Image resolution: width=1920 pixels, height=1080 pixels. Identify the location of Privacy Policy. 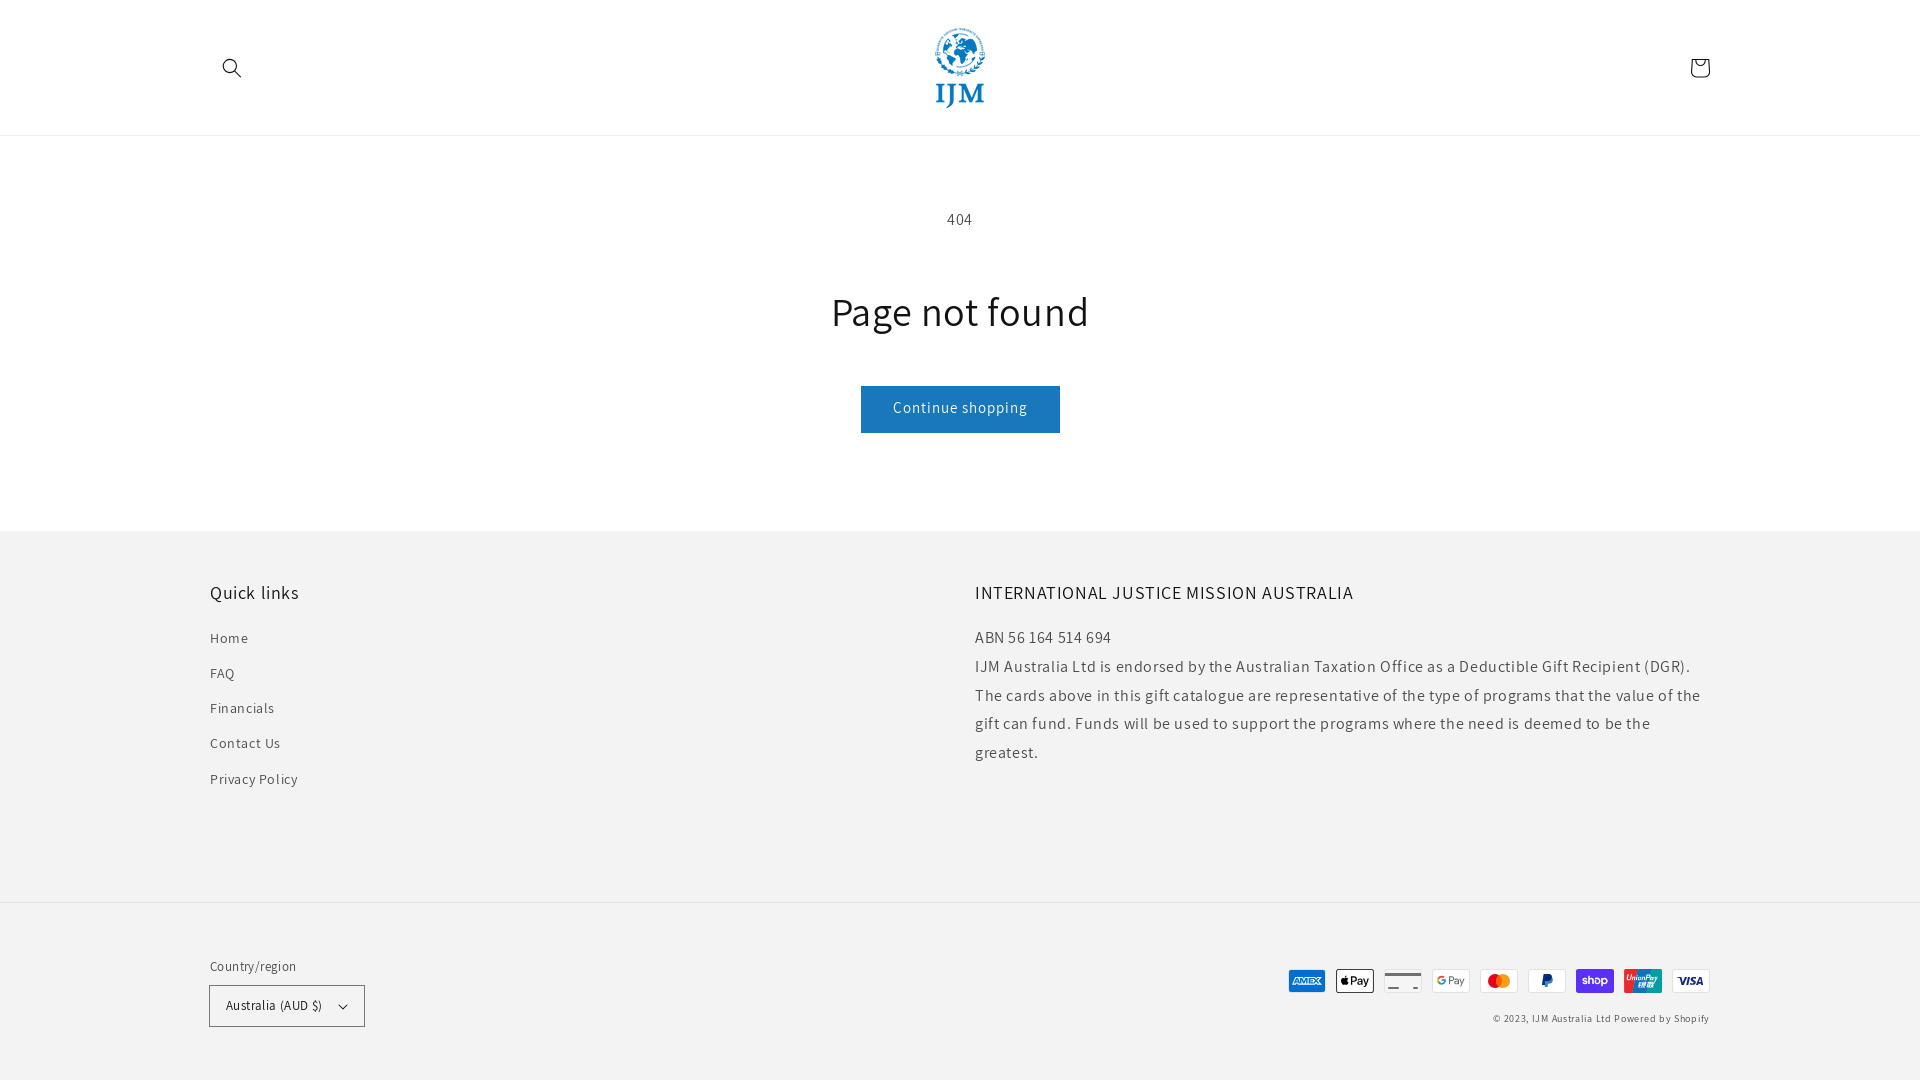
(254, 780).